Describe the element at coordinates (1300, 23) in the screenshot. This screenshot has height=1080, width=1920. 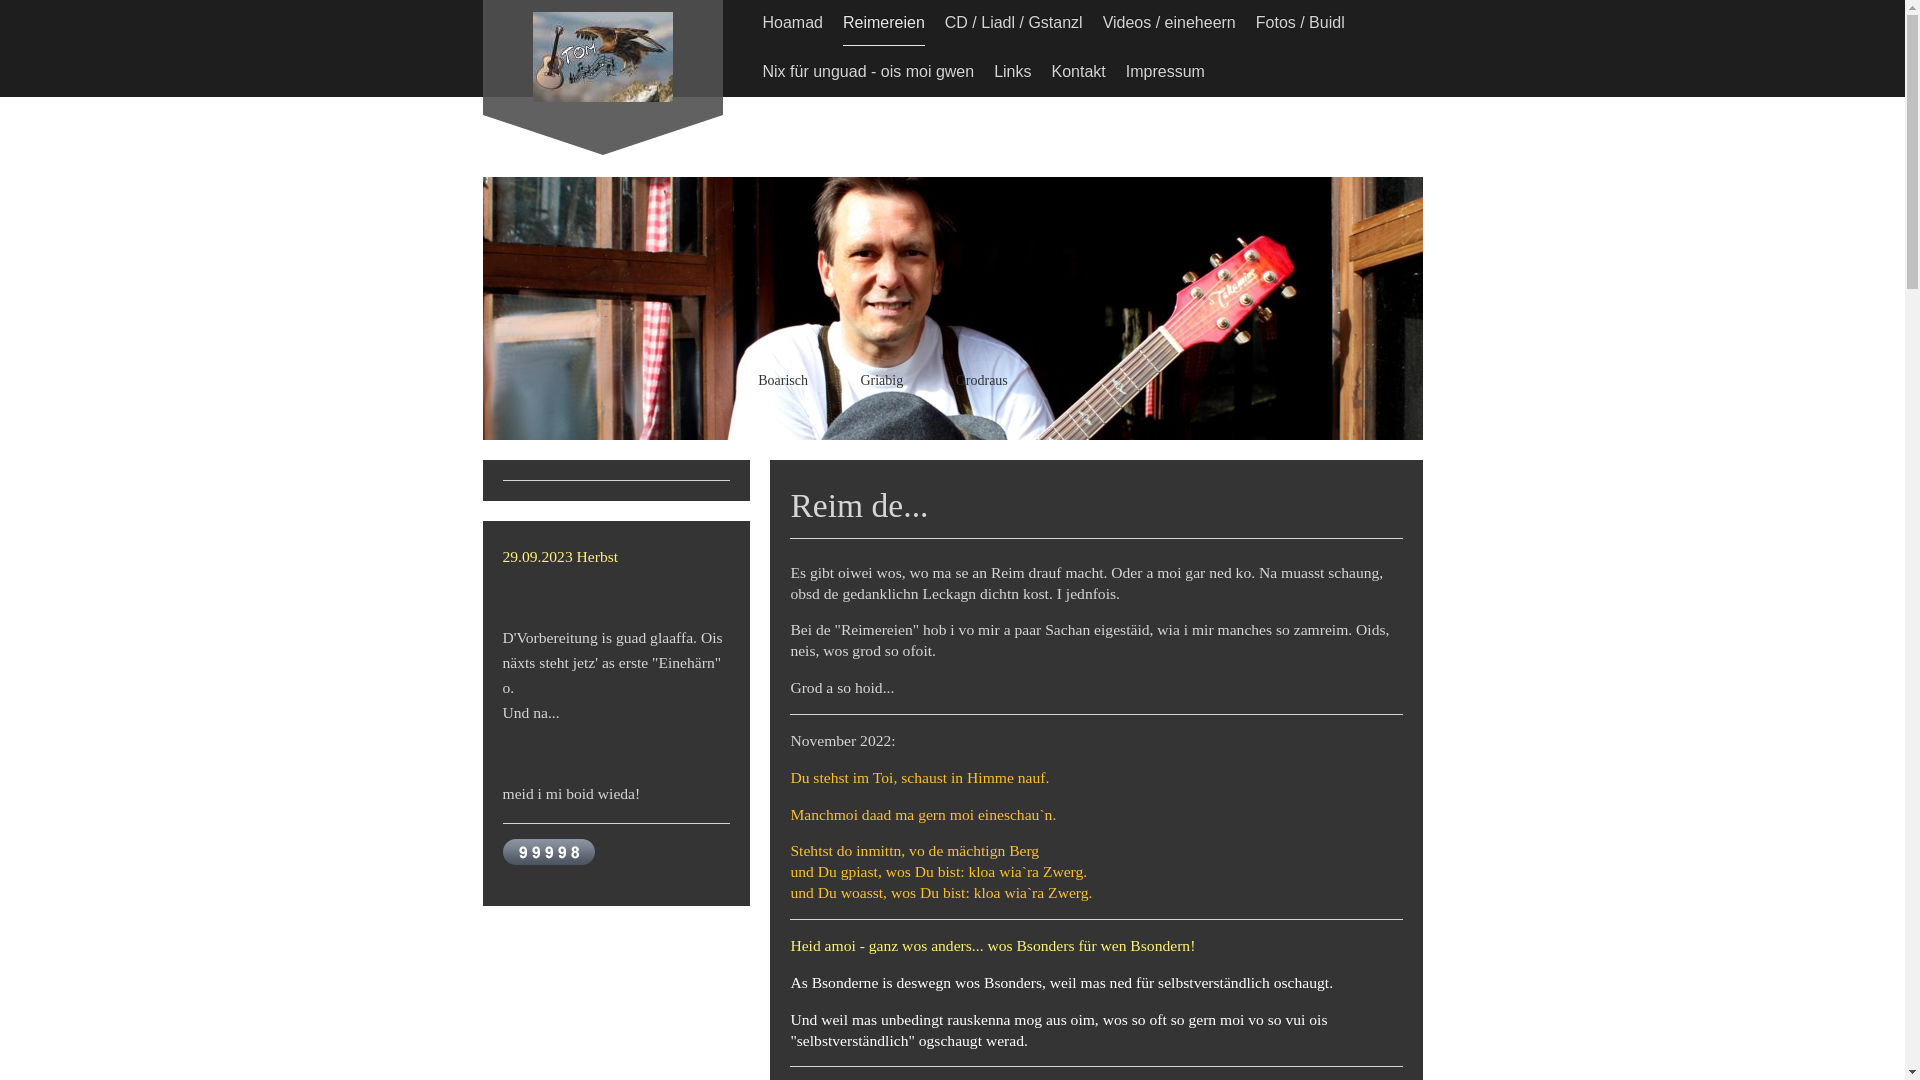
I see `Fotos / Buidl` at that location.